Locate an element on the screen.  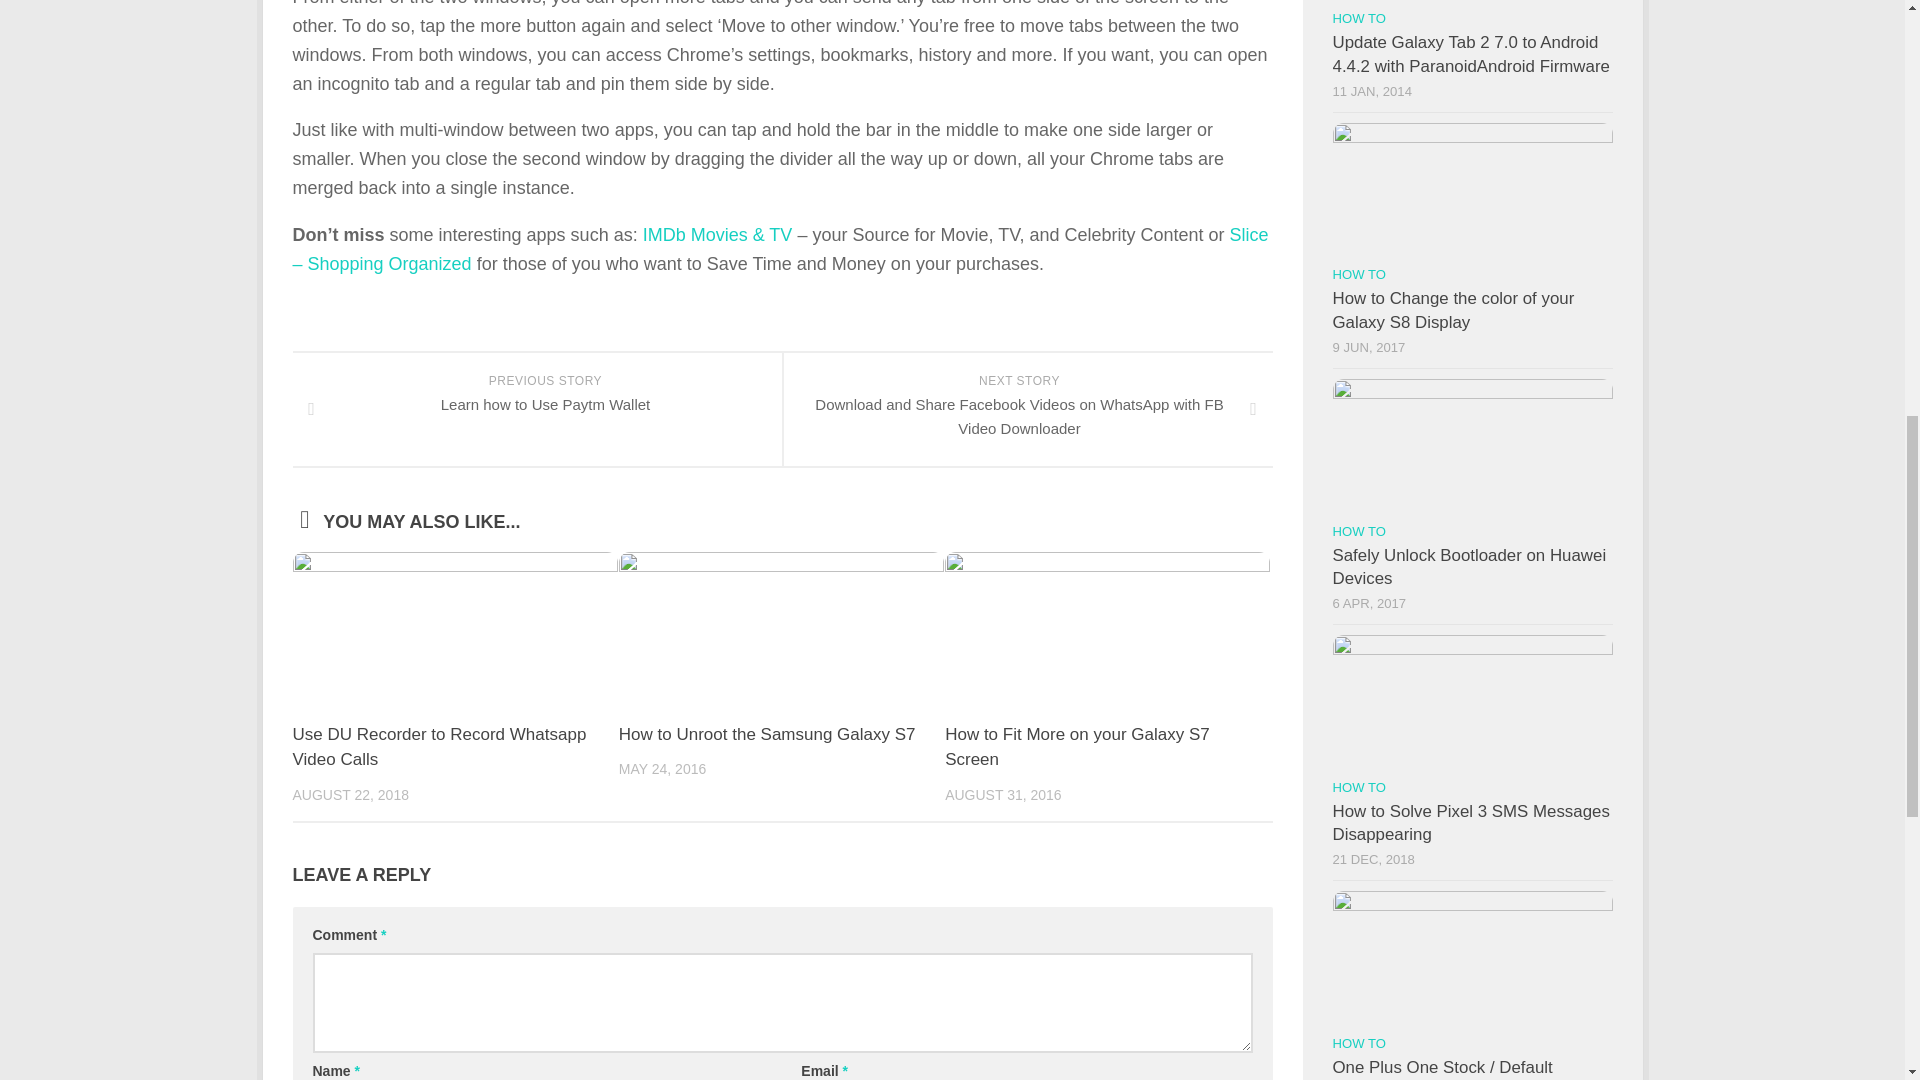
How to Unroot the Samsung Galaxy S7 is located at coordinates (766, 734).